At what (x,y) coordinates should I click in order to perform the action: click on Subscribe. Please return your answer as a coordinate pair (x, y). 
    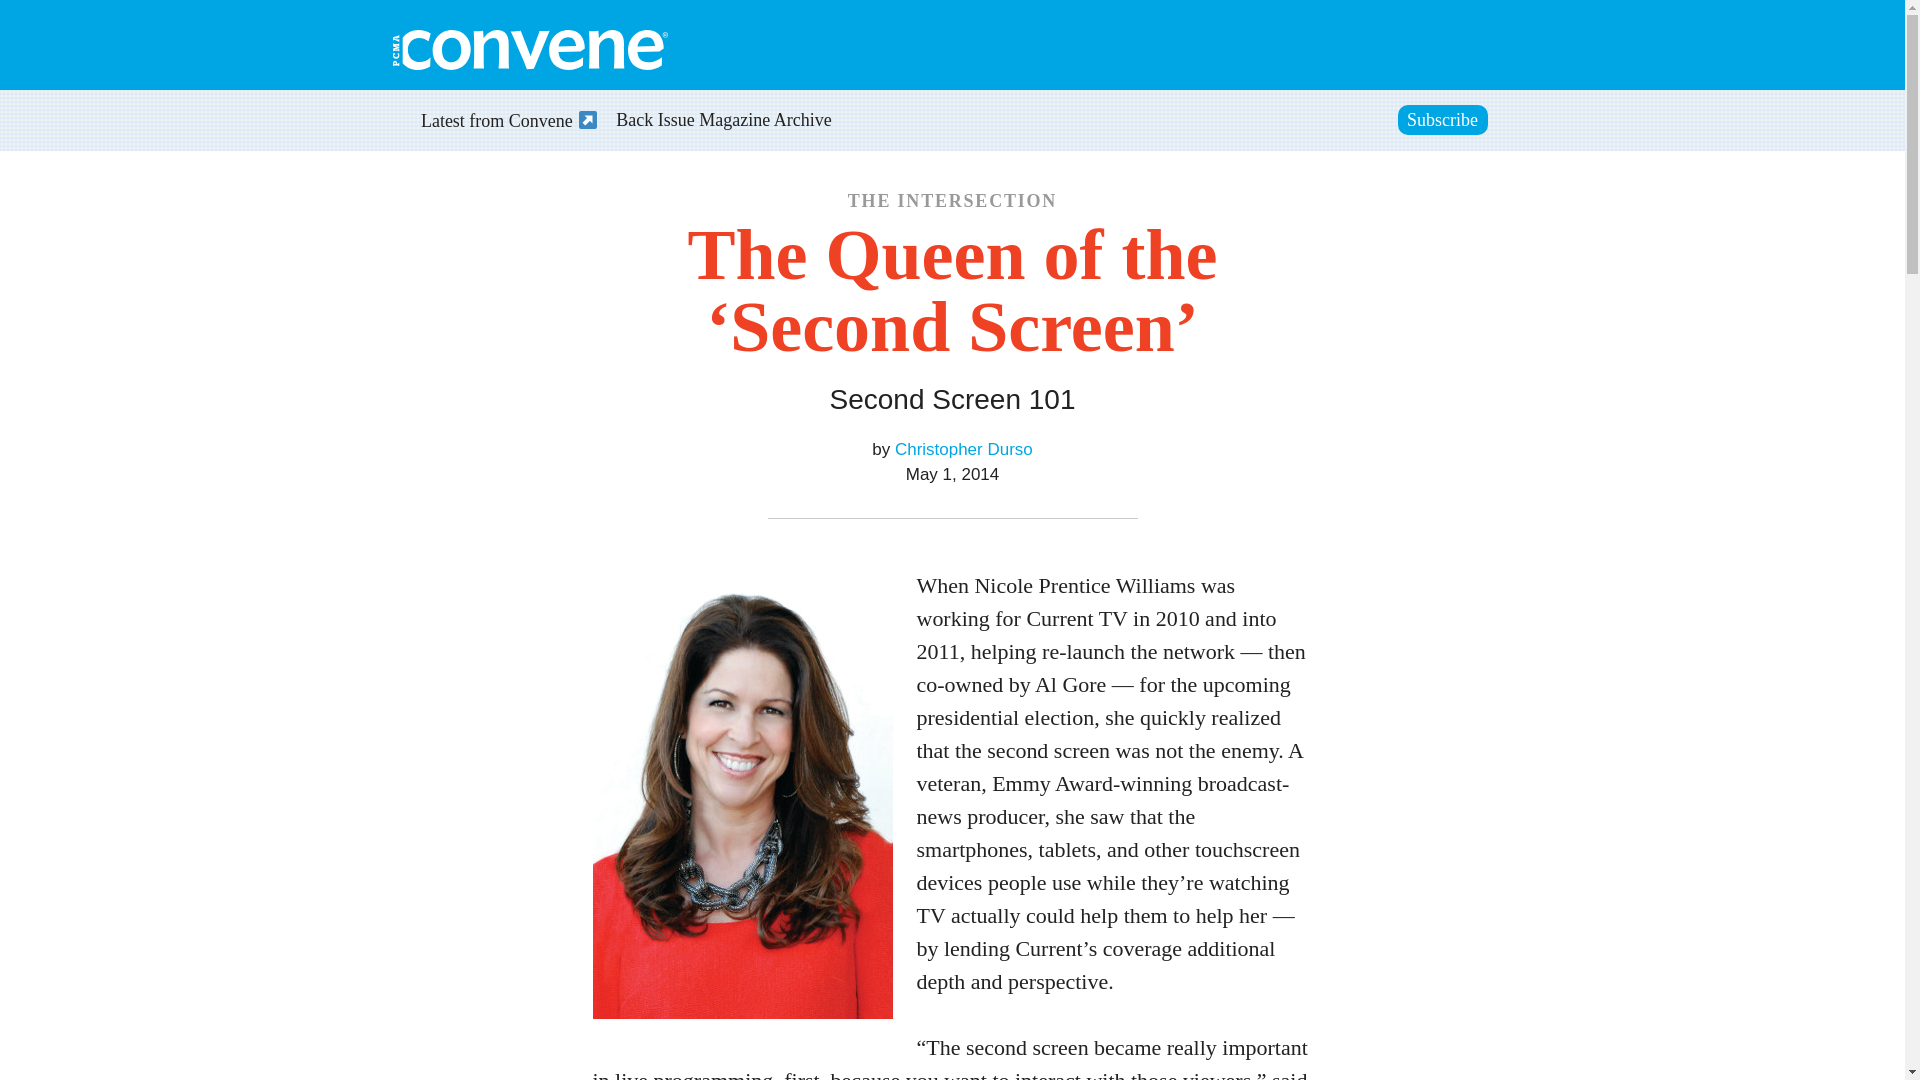
    Looking at the image, I should click on (1442, 120).